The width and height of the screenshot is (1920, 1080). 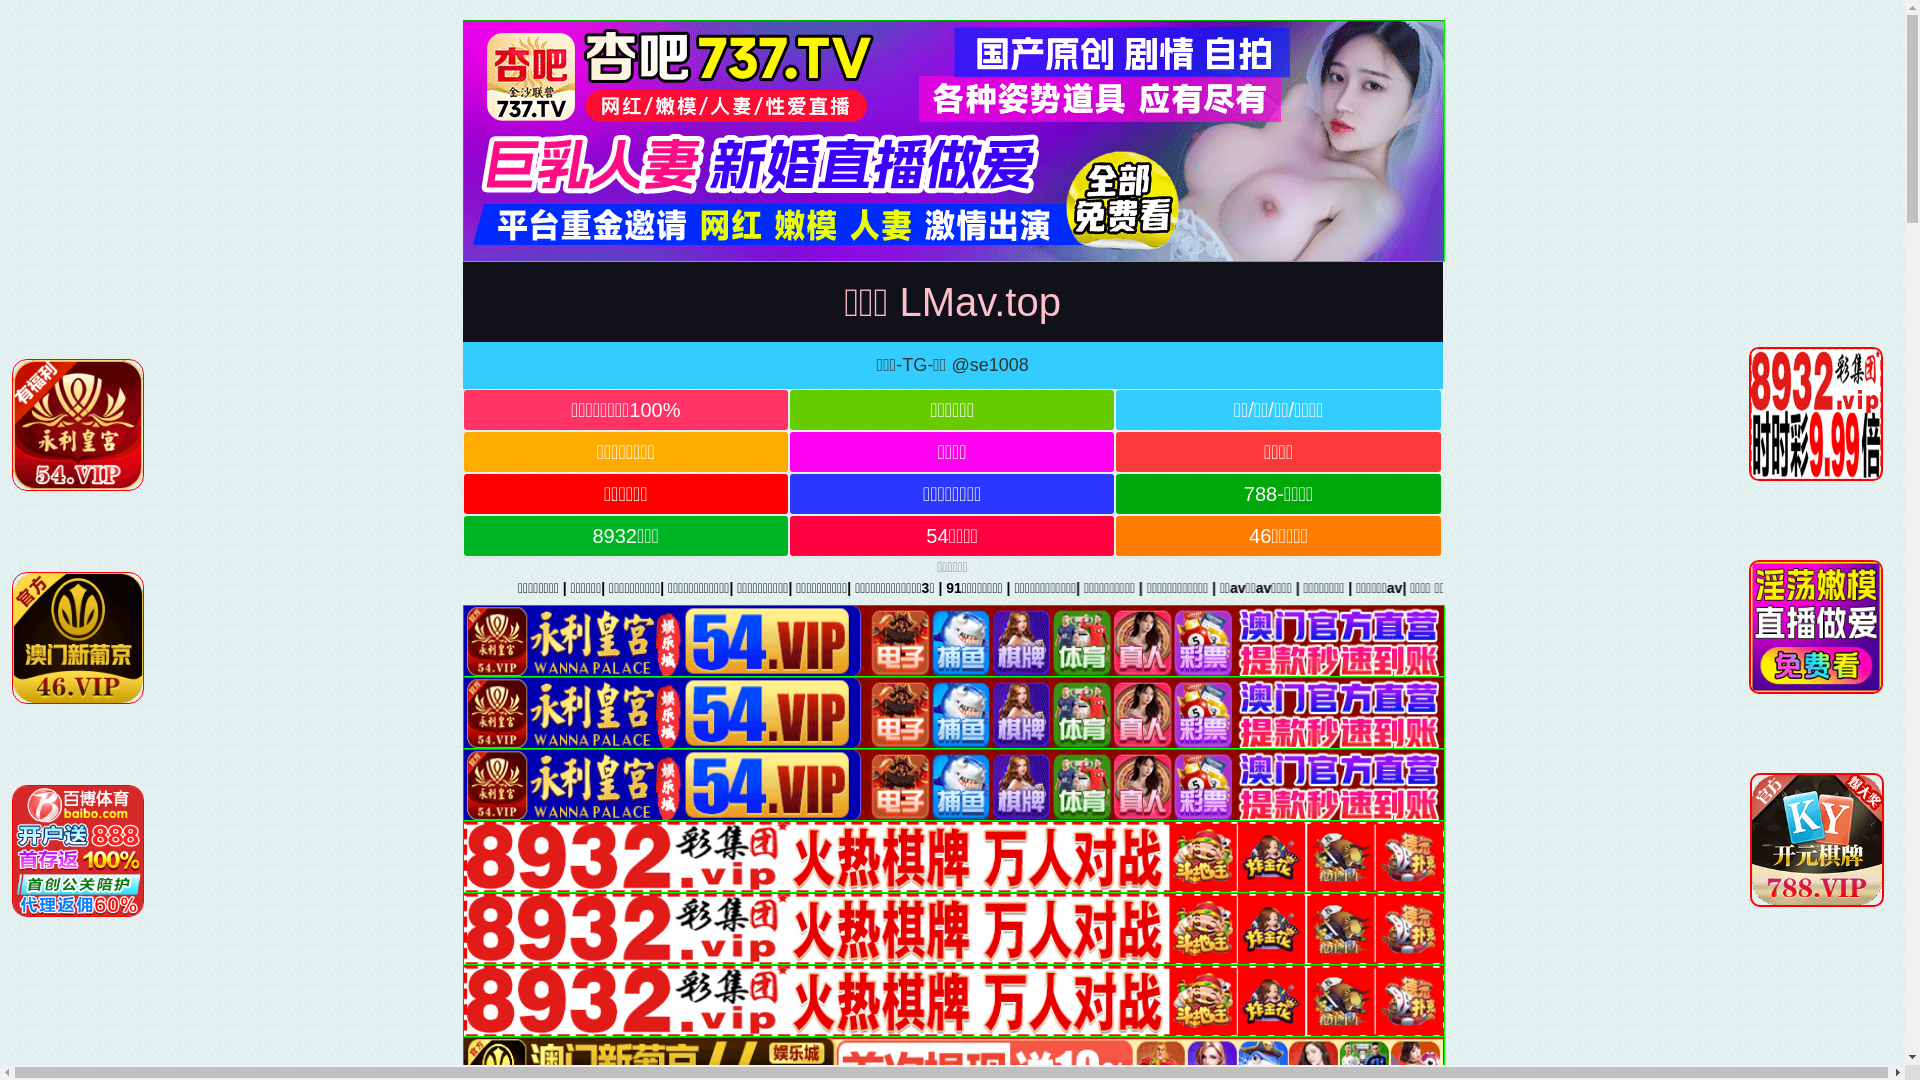 What do you see at coordinates (1245, 588) in the screenshot?
I see `|` at bounding box center [1245, 588].